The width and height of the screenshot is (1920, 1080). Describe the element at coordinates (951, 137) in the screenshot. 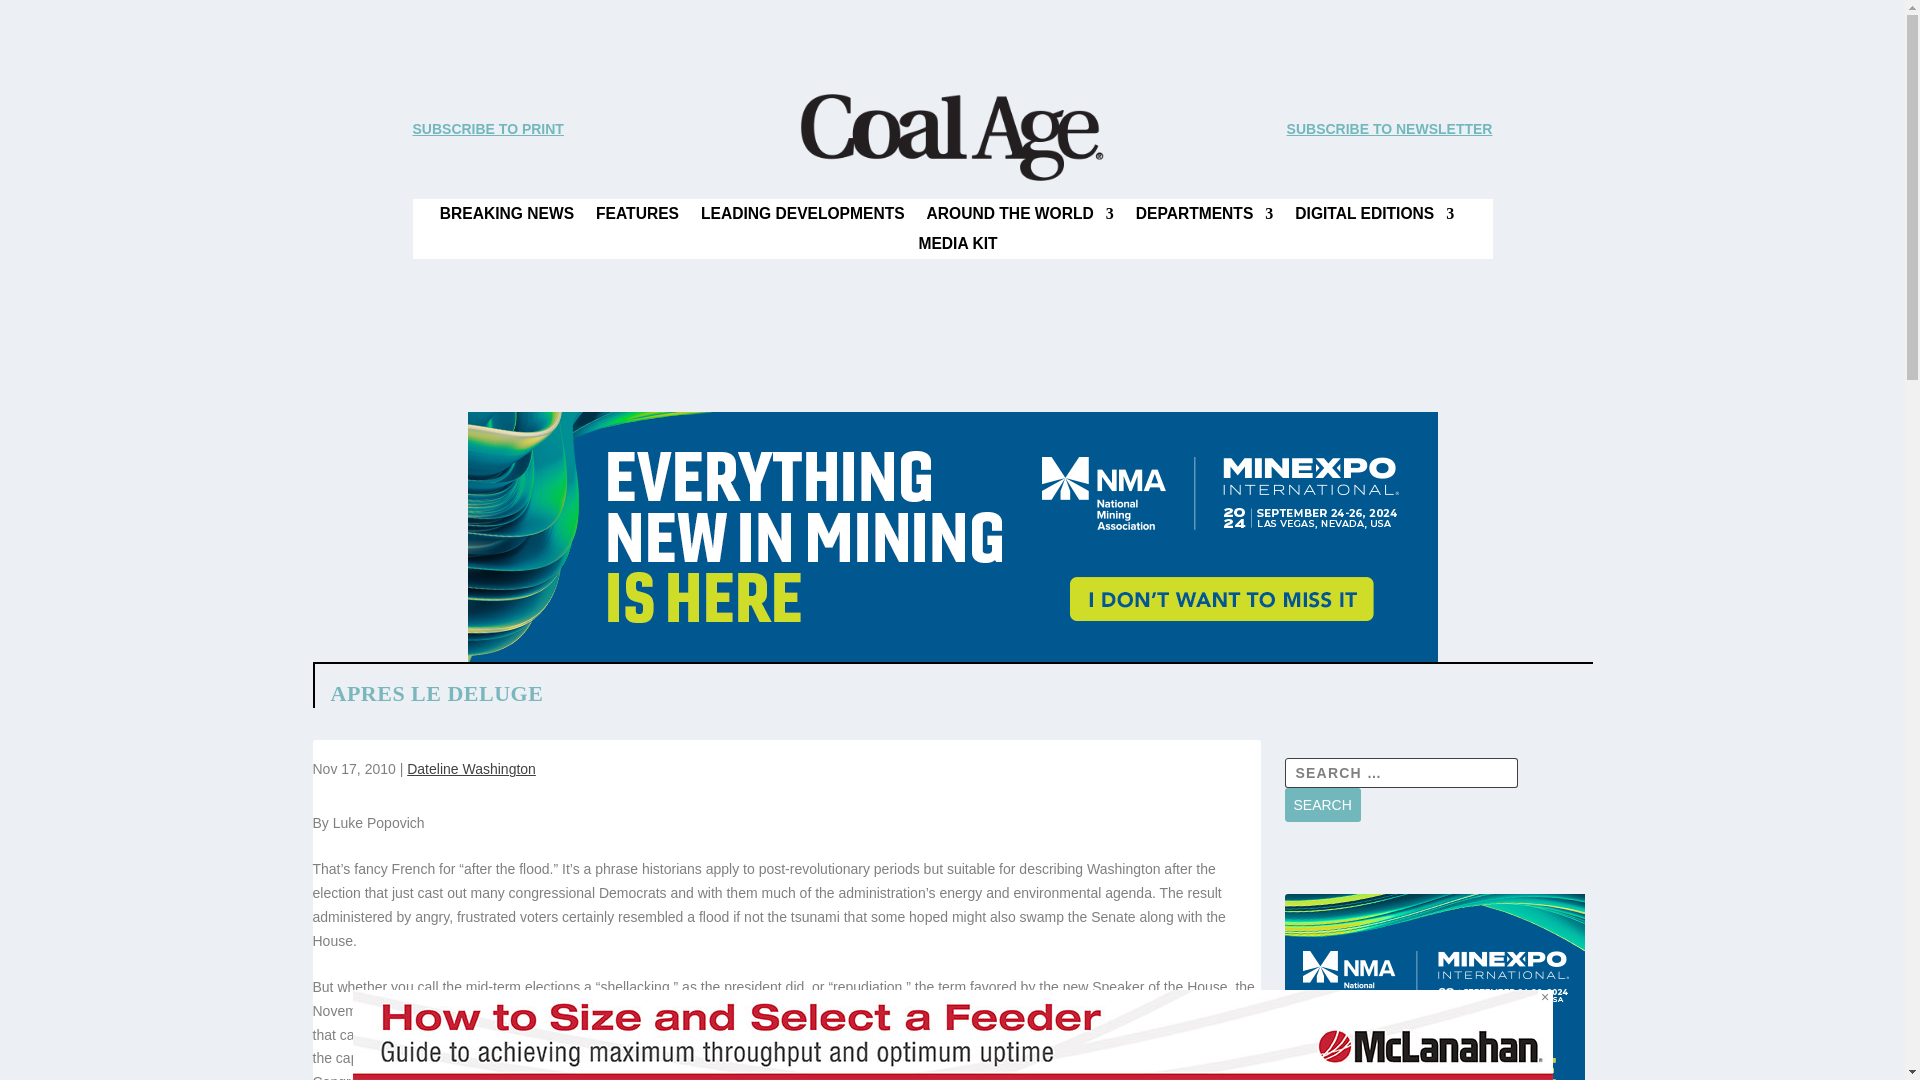

I see `Coal Age logo` at that location.